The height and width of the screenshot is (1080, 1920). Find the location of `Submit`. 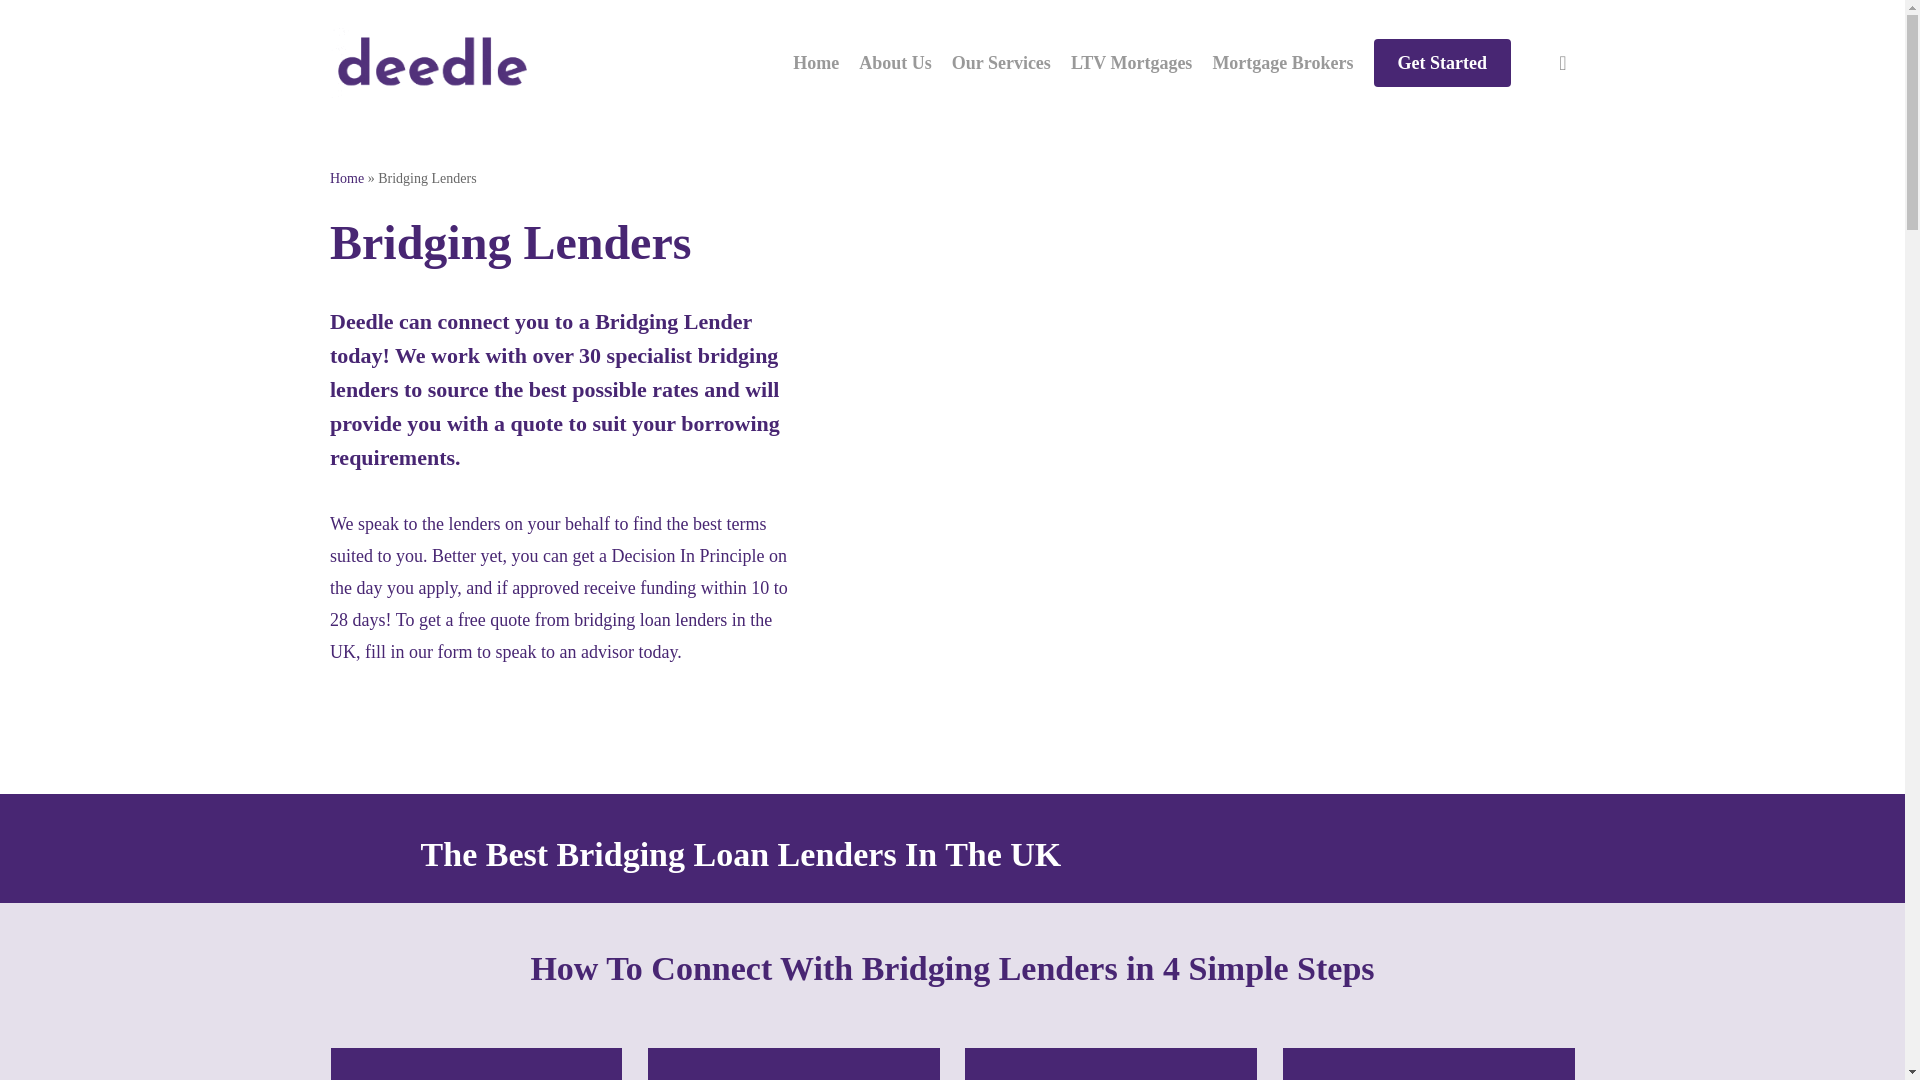

Submit is located at coordinates (925, 772).